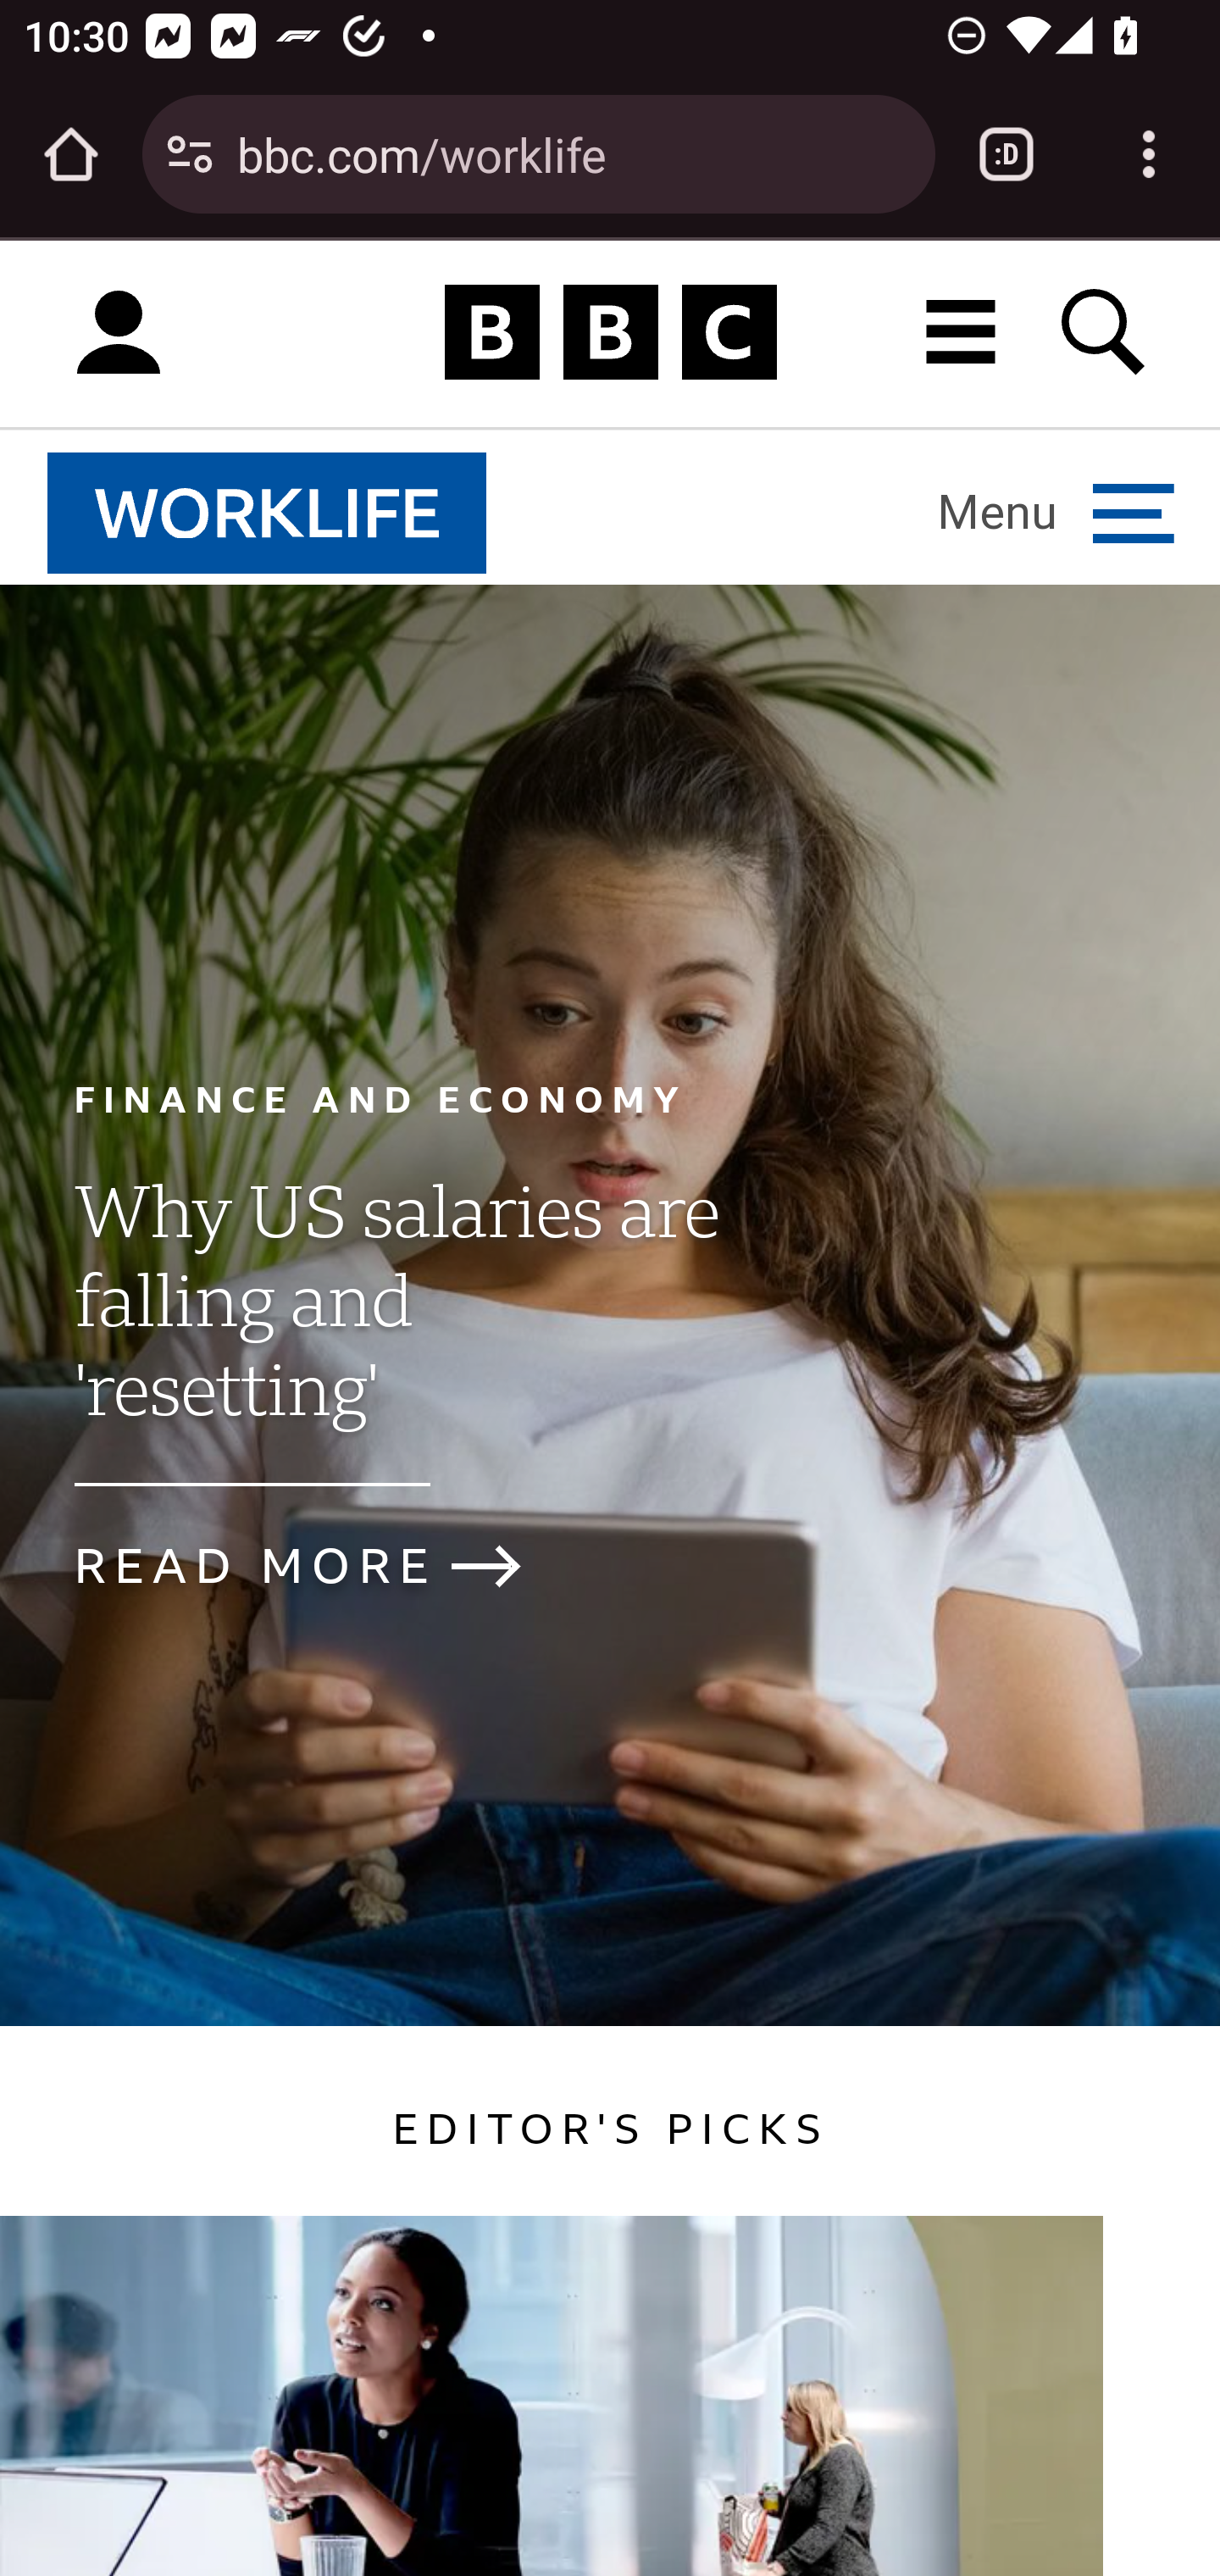 The height and width of the screenshot is (2576, 1220). What do you see at coordinates (610, 333) in the screenshot?
I see `Homepage` at bounding box center [610, 333].